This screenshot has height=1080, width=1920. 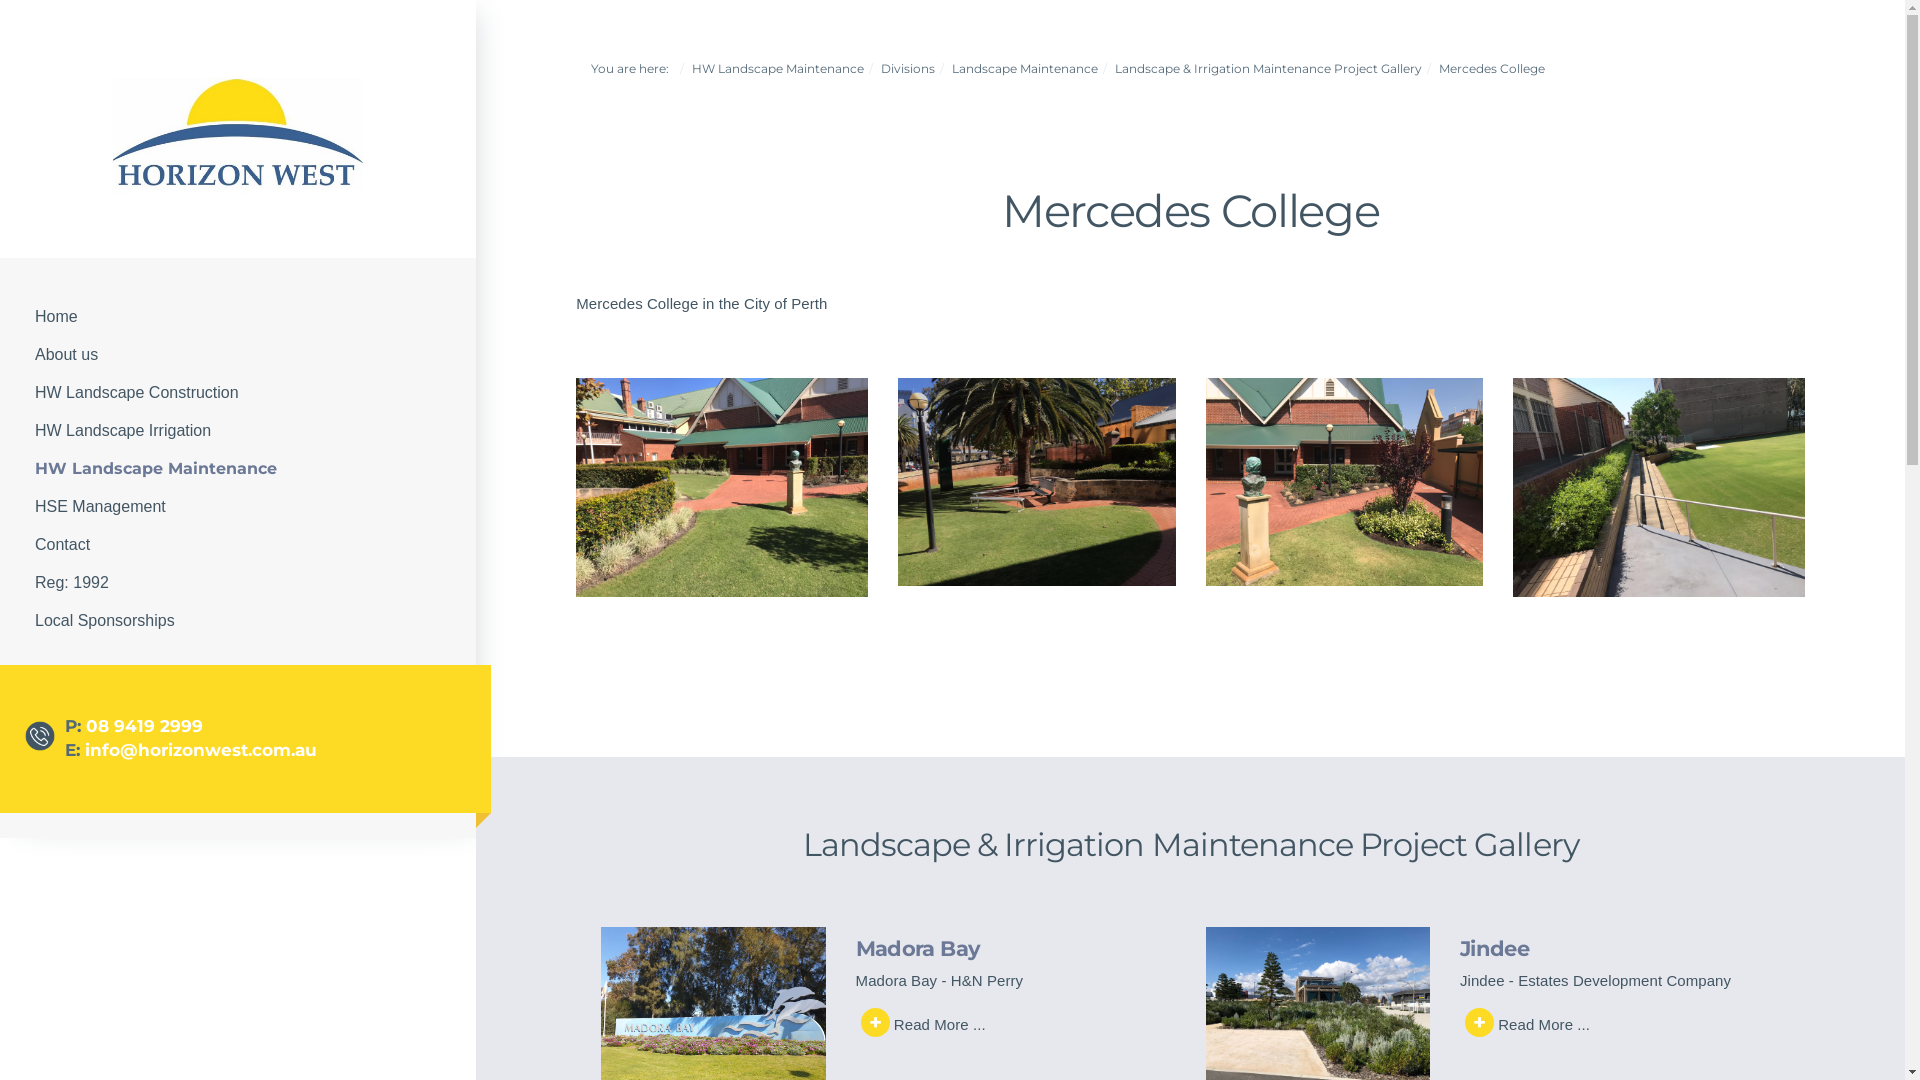 I want to click on Landscape & Irrigation Maintenance Project Gallery, so click(x=1268, y=68).